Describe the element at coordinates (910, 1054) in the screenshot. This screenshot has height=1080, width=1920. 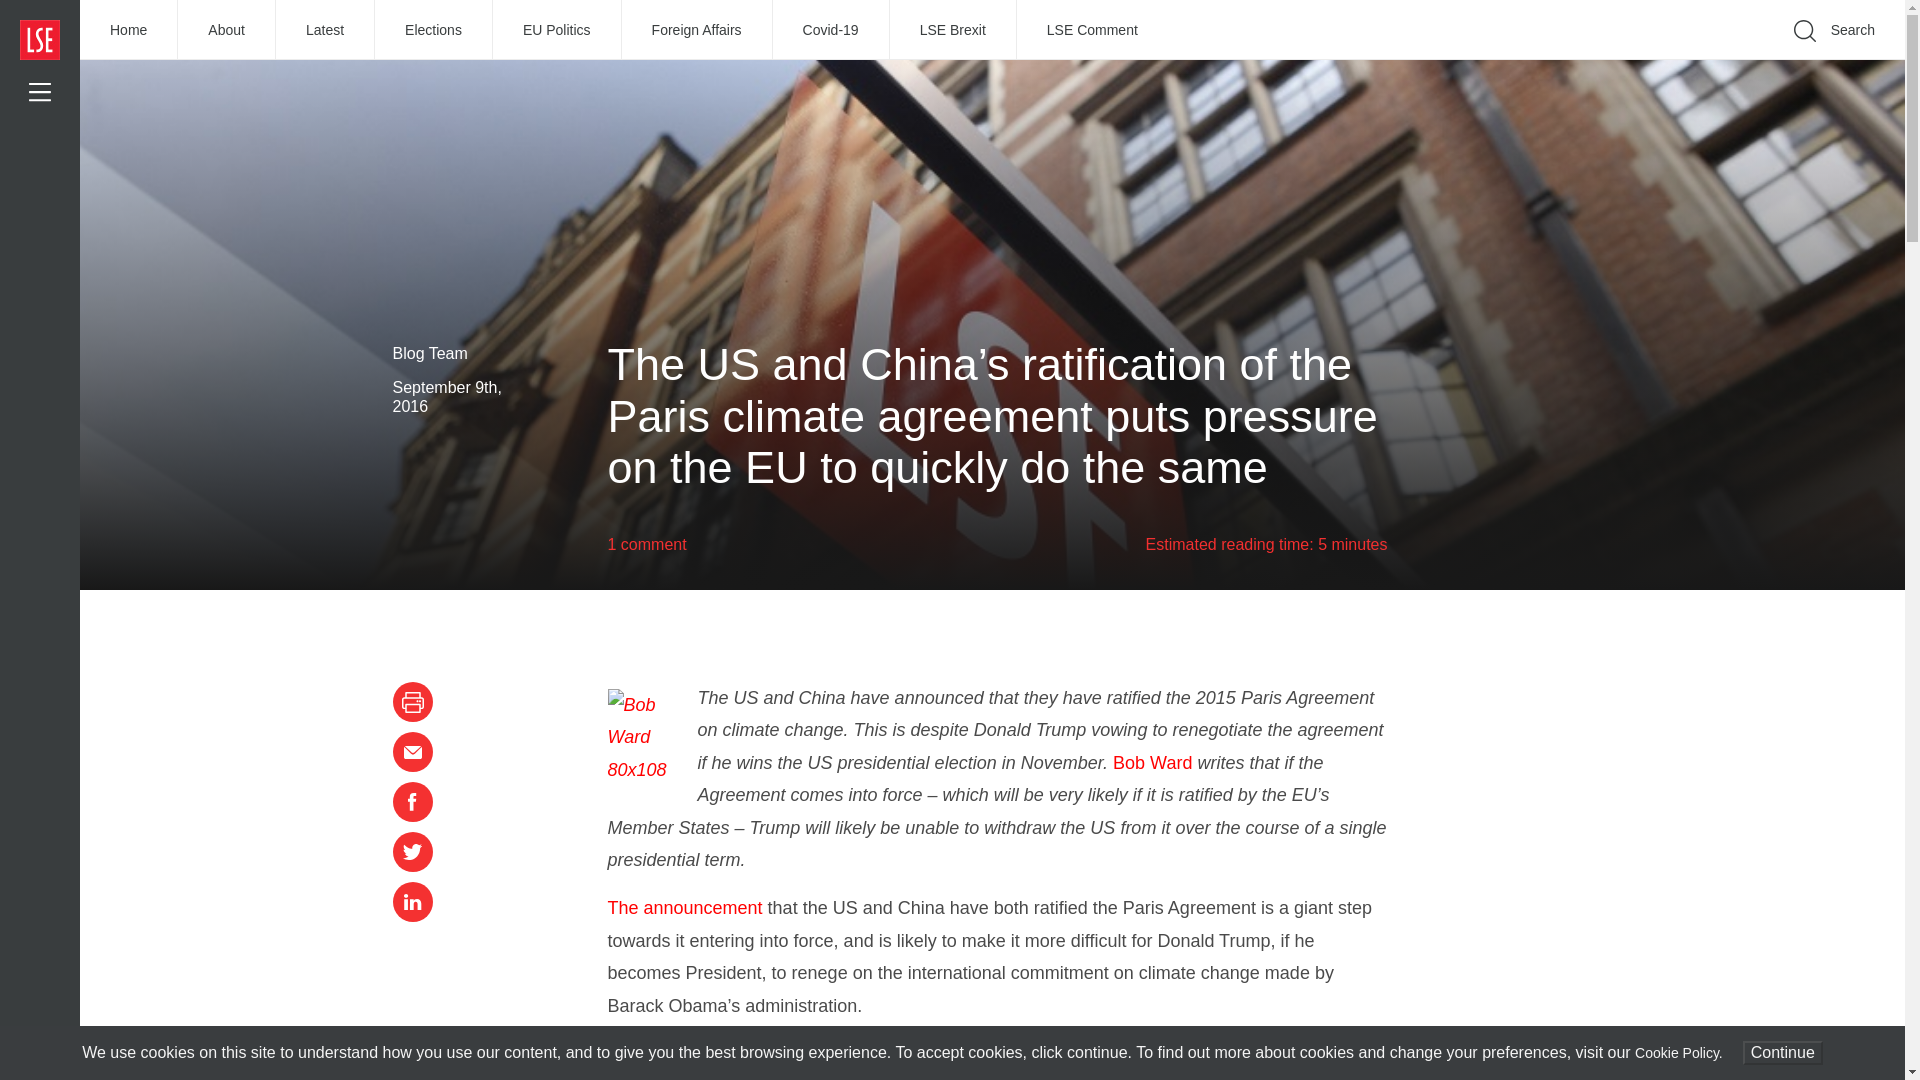
I see `has claimed during the course of the election campaign` at that location.